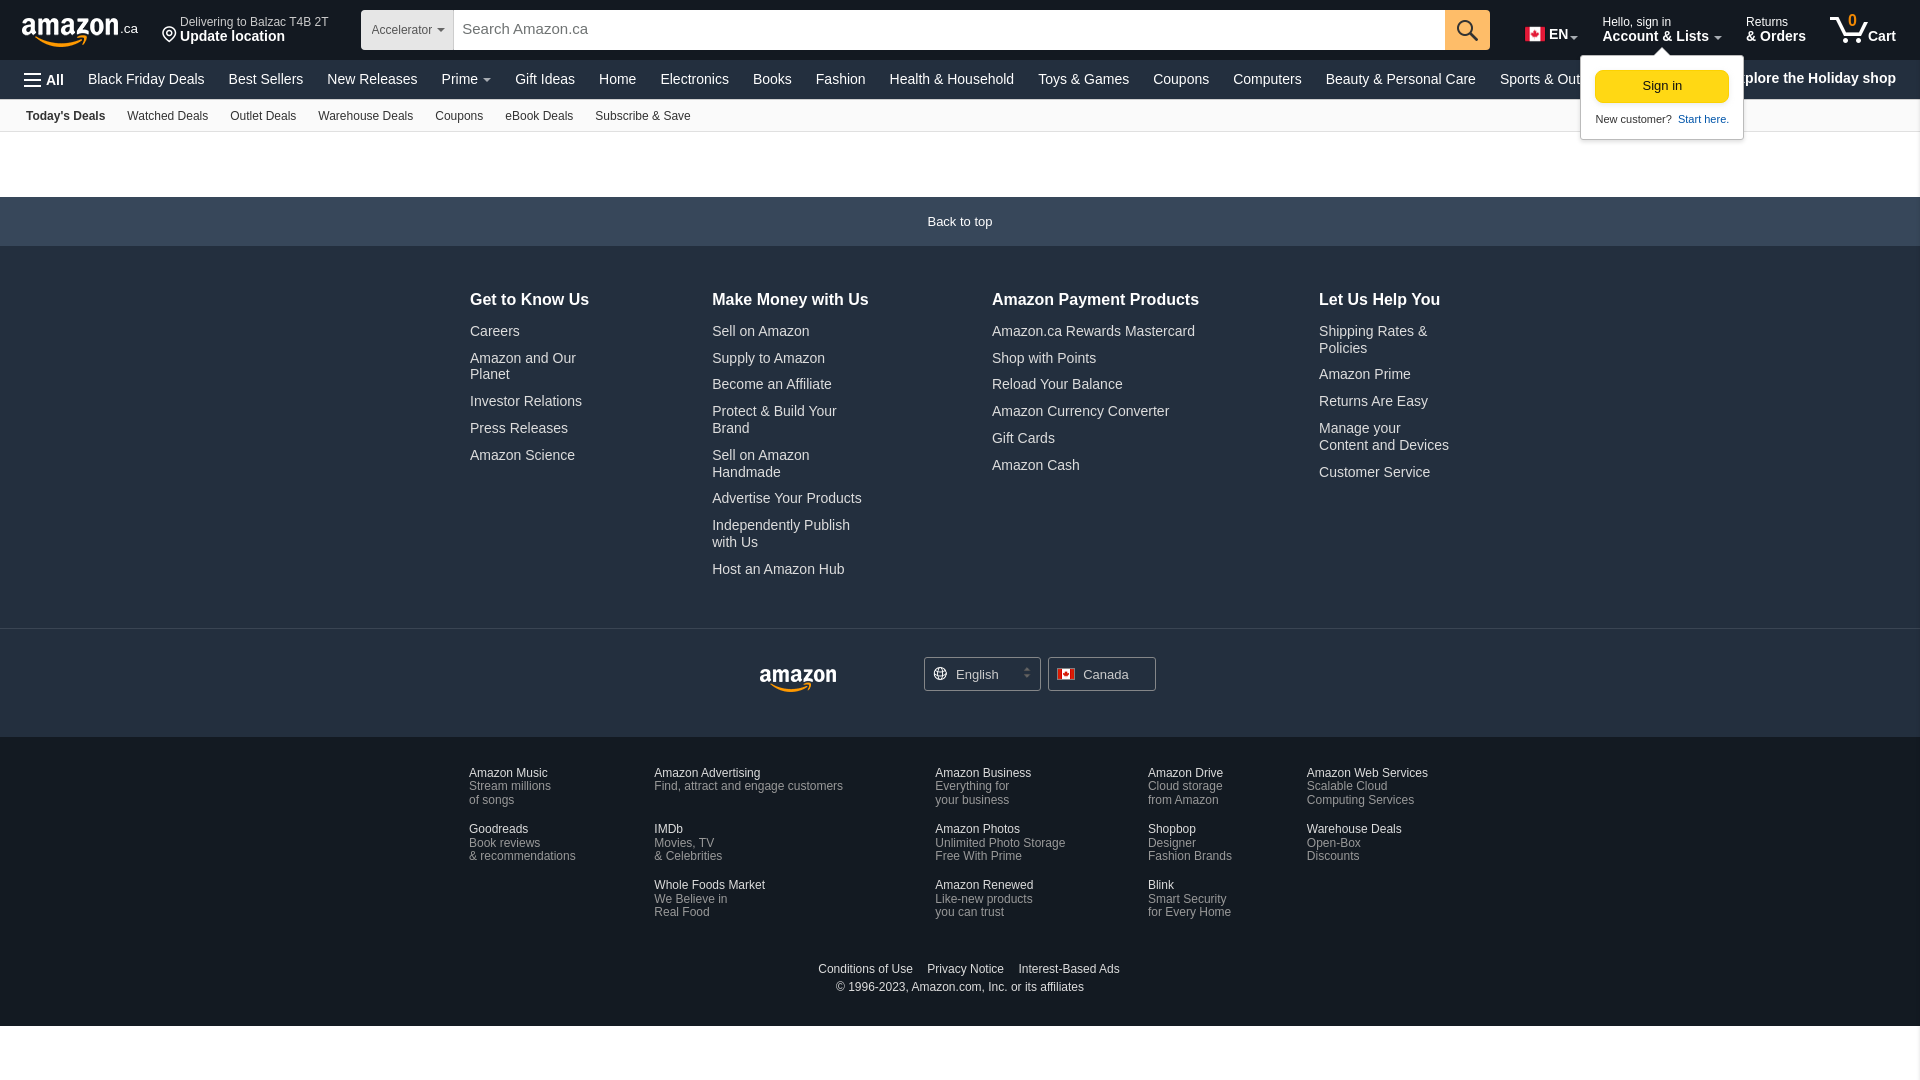 The width and height of the screenshot is (1920, 1080). What do you see at coordinates (1368, 786) in the screenshot?
I see `Amazon Web Services
Scalable Cloud
Computing Services` at bounding box center [1368, 786].